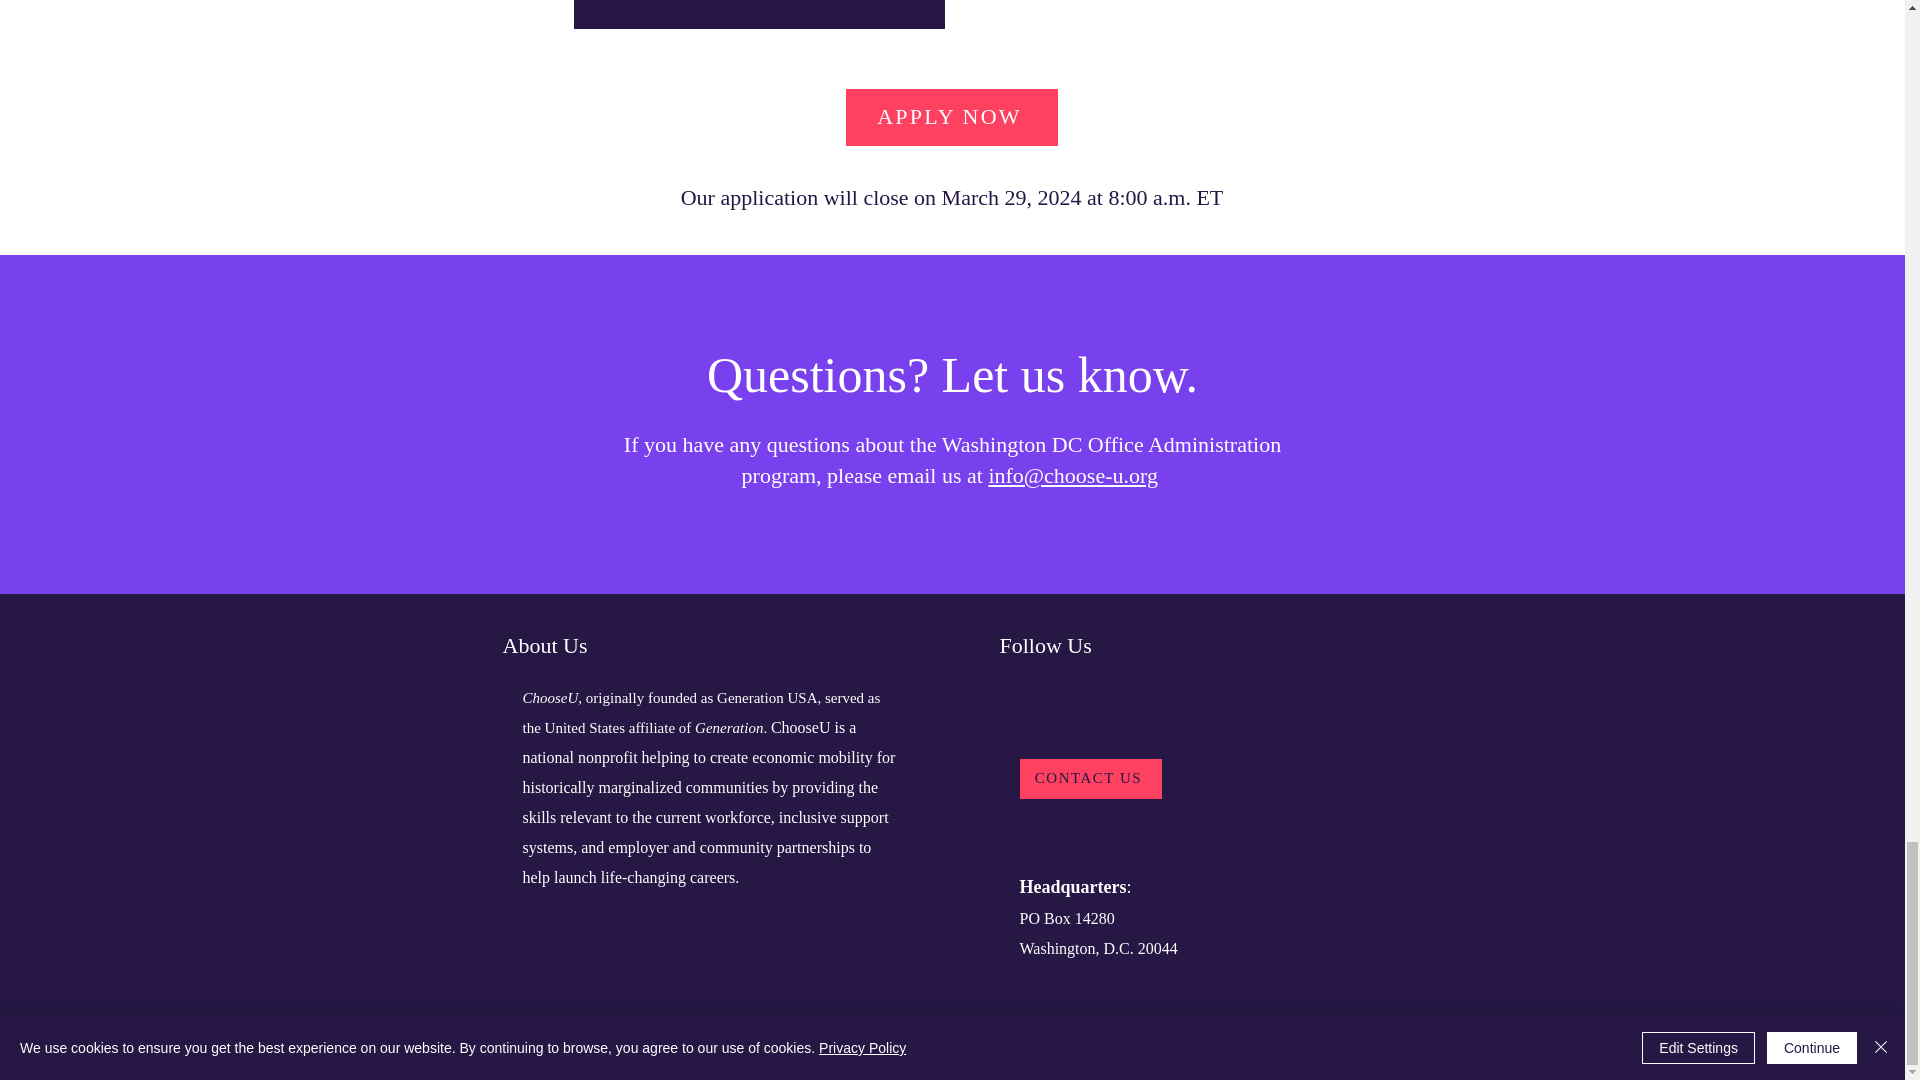 This screenshot has height=1080, width=1920. I want to click on Privacy Policy, so click(996, 1044).